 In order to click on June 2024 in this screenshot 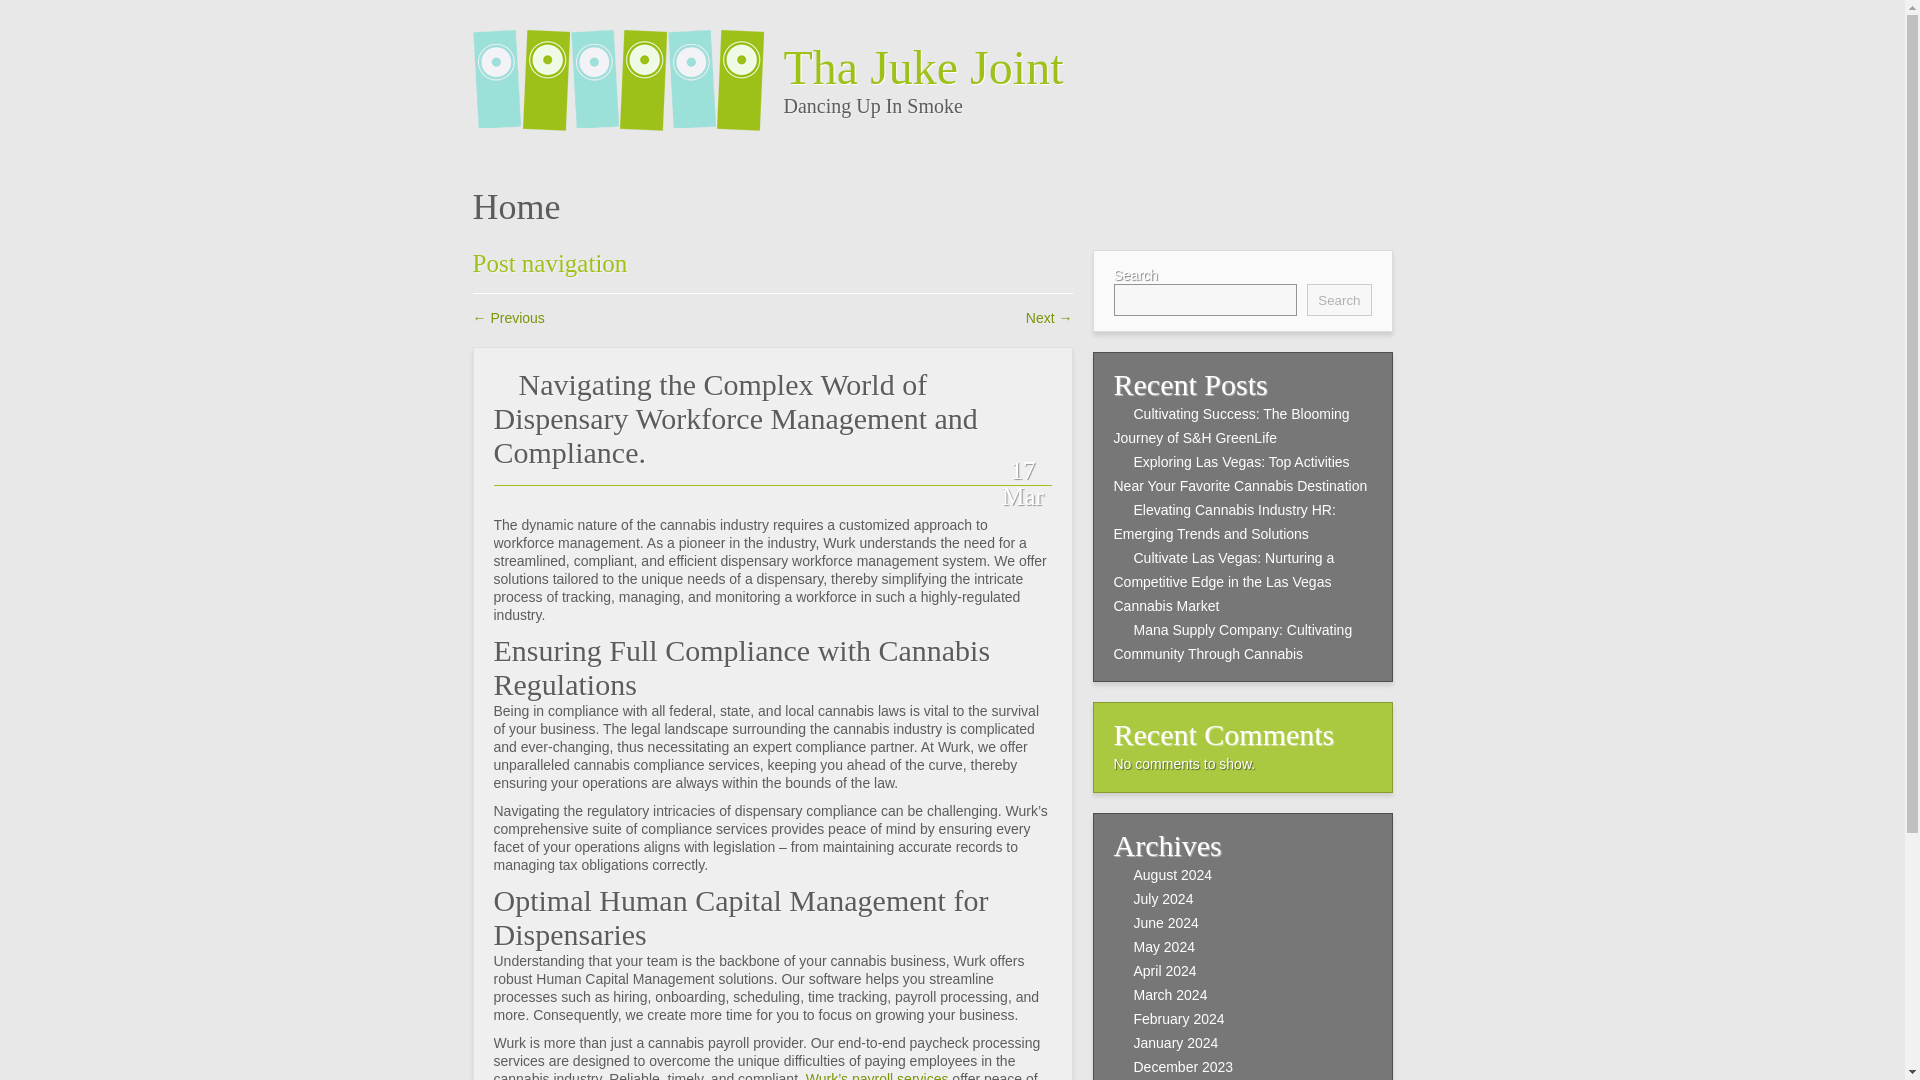, I will do `click(1166, 922)`.